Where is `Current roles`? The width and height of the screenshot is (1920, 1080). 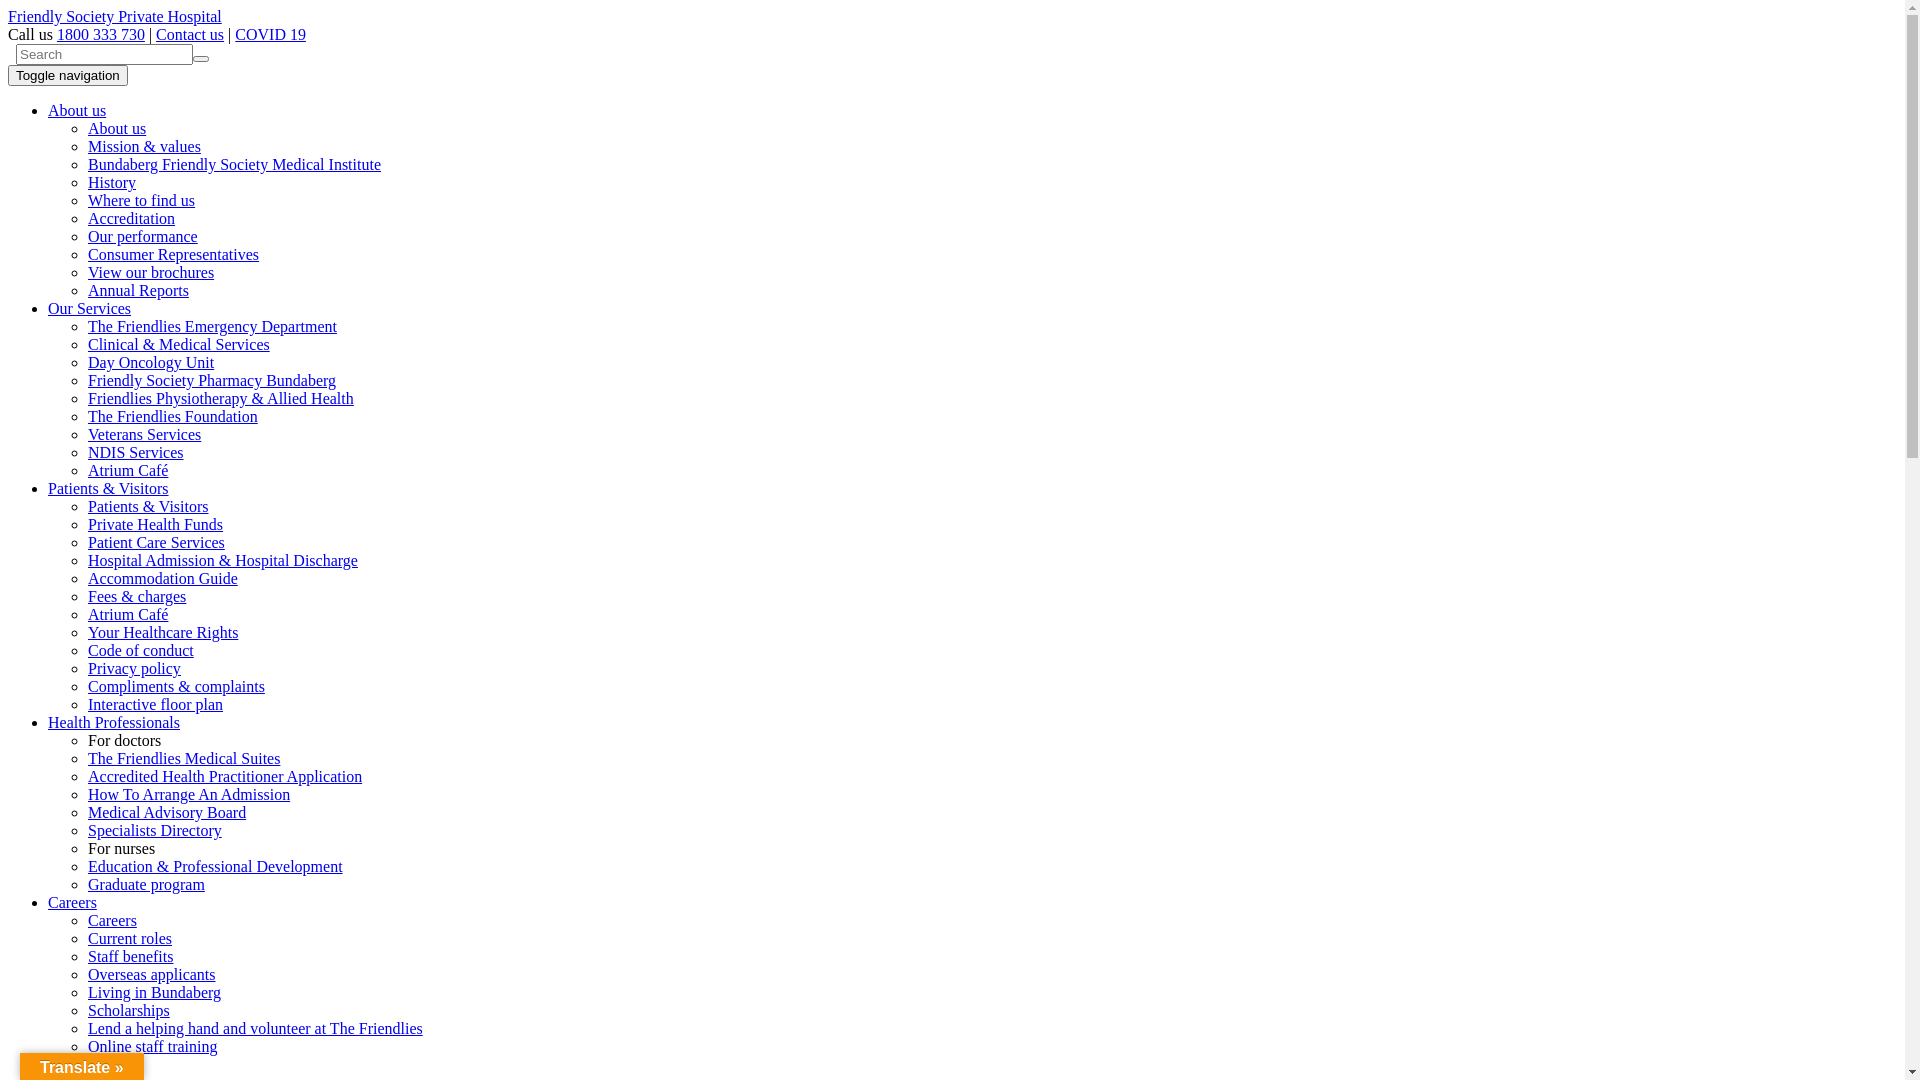 Current roles is located at coordinates (130, 938).